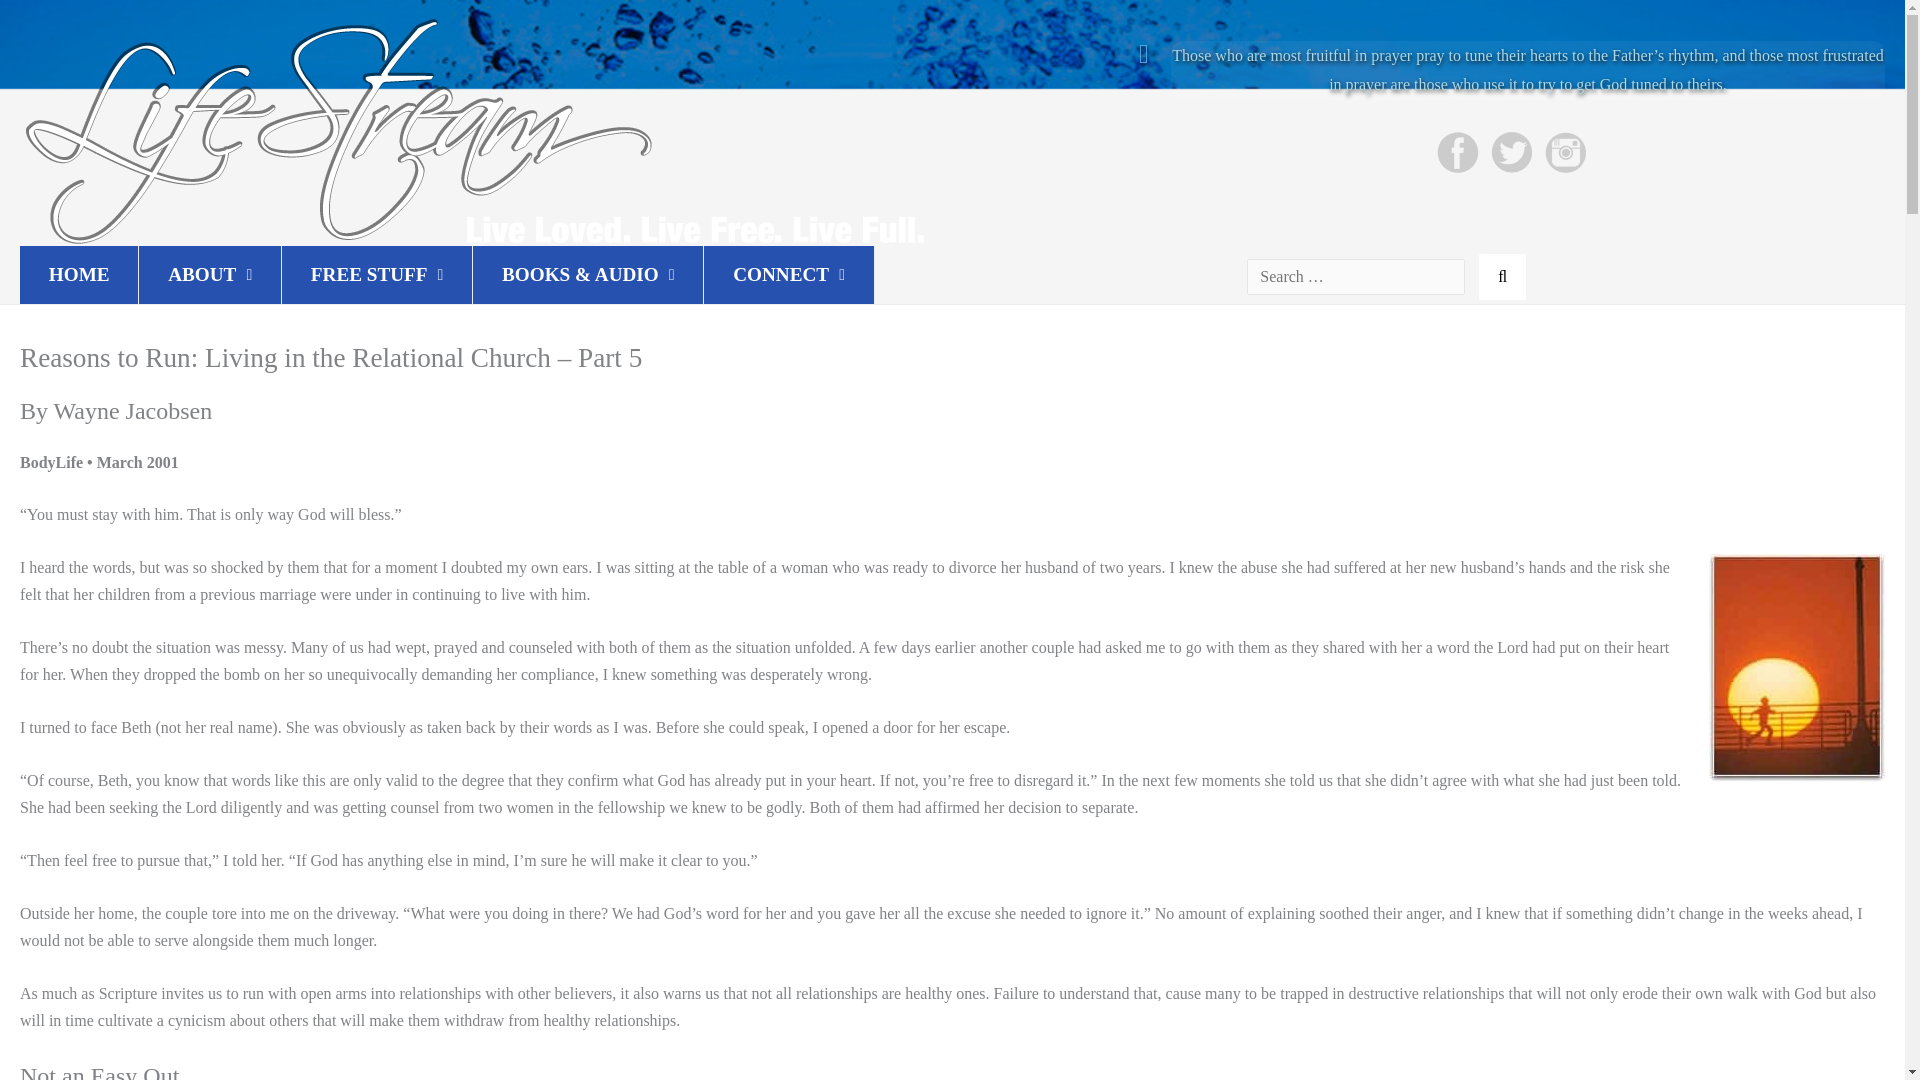  What do you see at coordinates (78, 274) in the screenshot?
I see `HOME` at bounding box center [78, 274].